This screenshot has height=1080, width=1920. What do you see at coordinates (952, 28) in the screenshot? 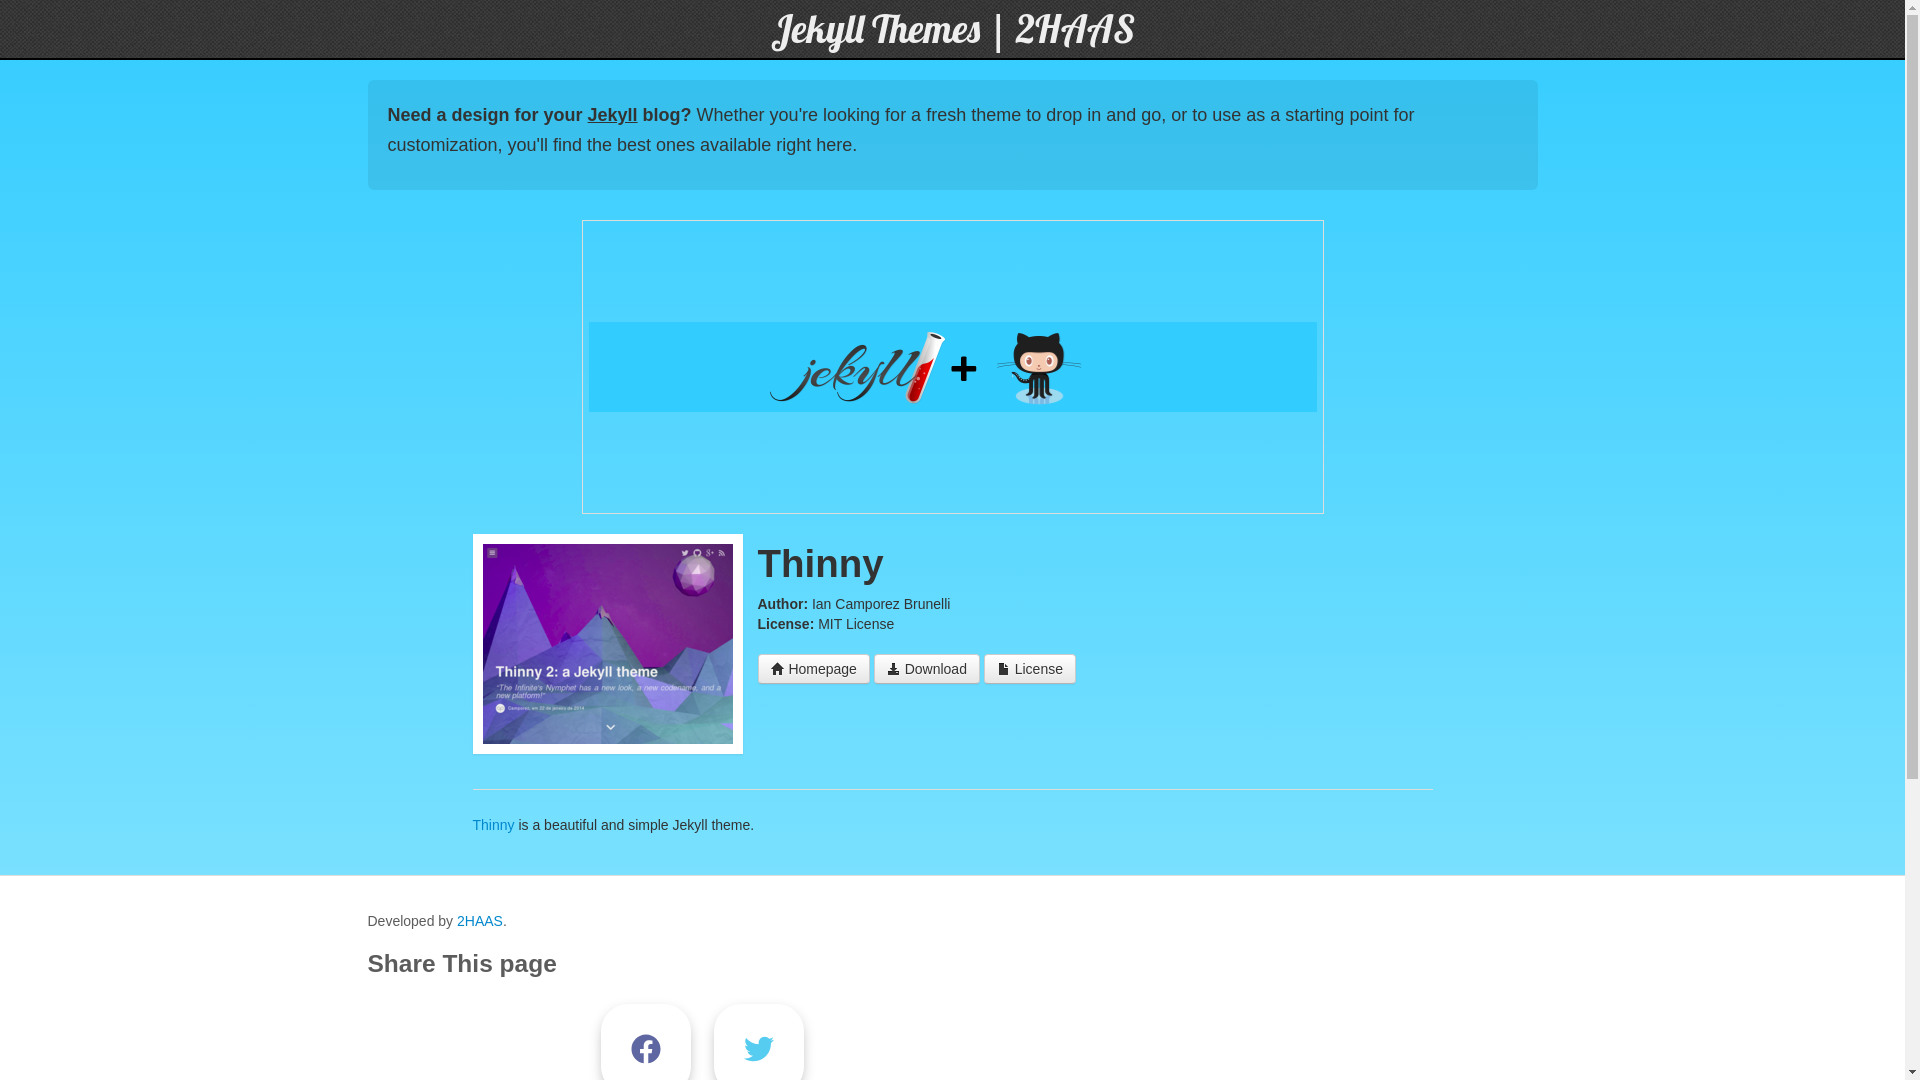
I see `Jekyll Themes | 2HAAS` at bounding box center [952, 28].